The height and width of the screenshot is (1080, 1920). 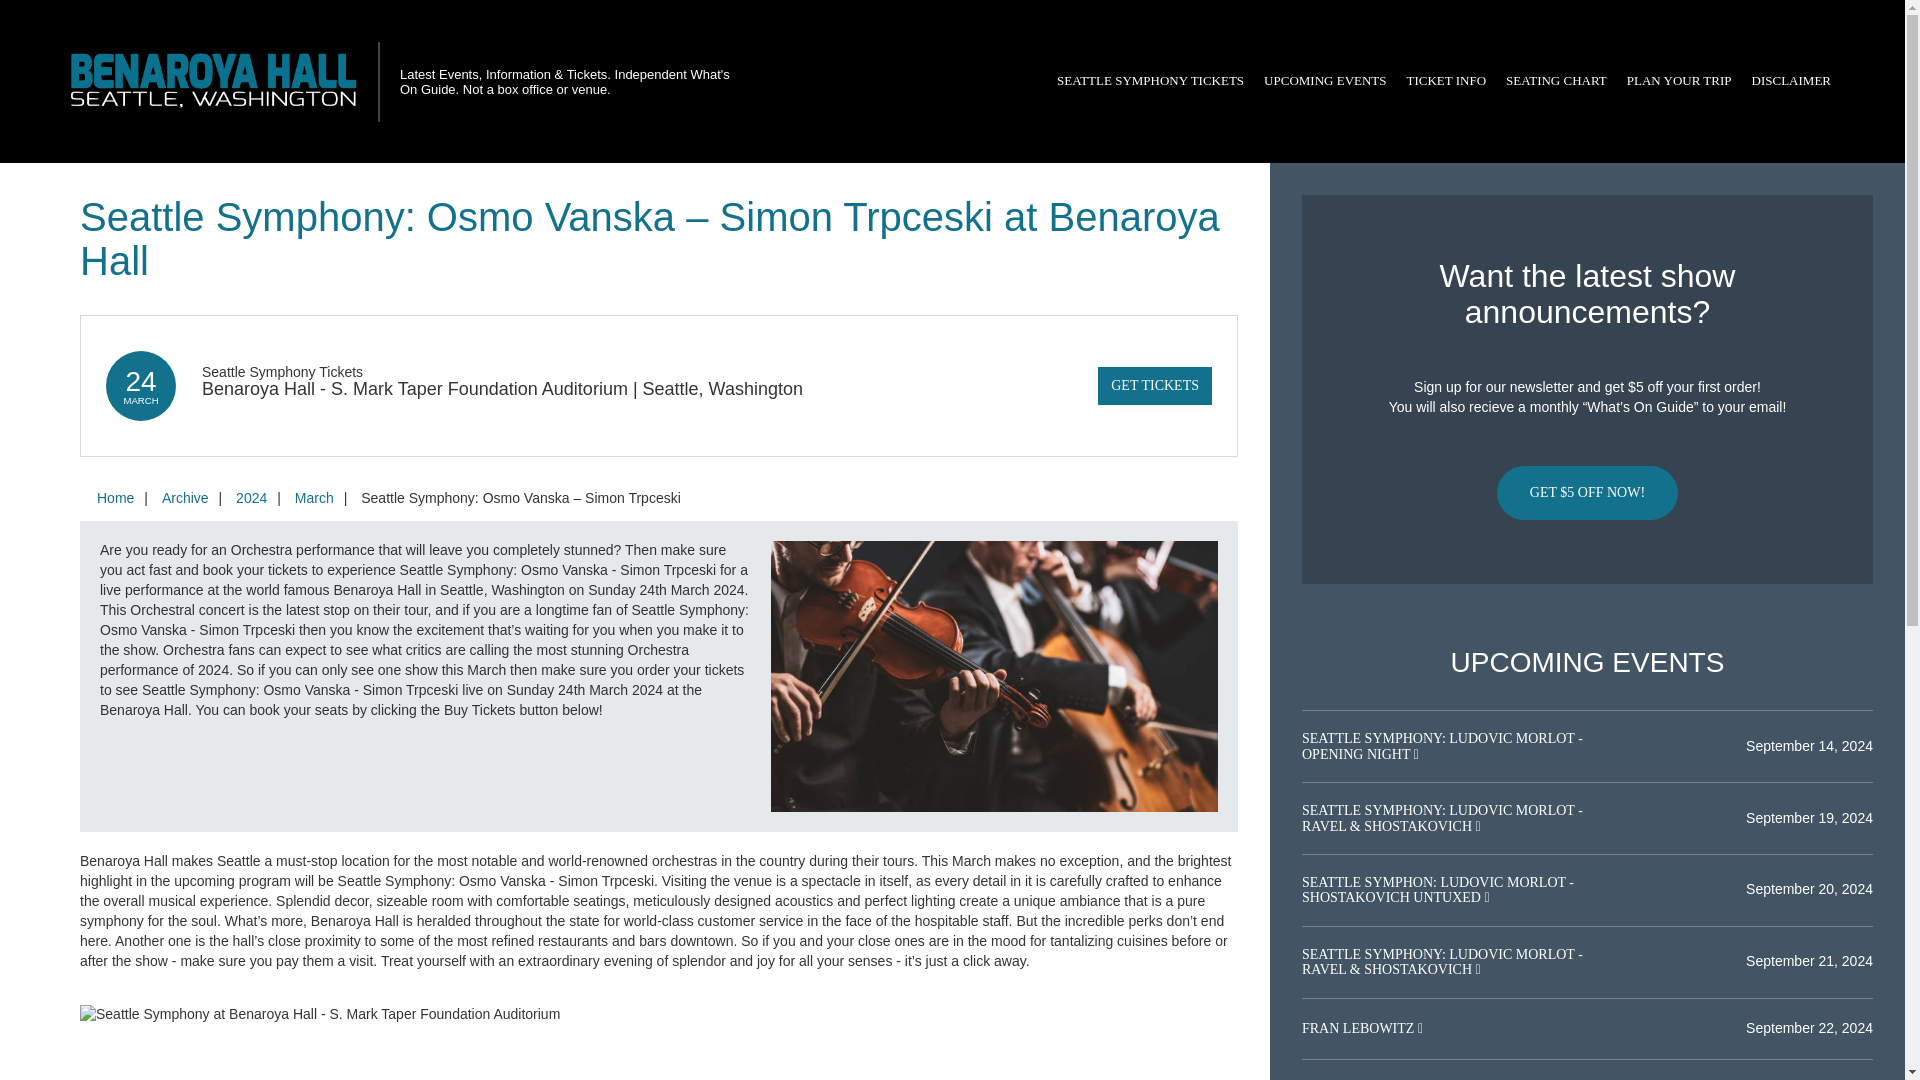 What do you see at coordinates (1447, 81) in the screenshot?
I see `TICKET INFO` at bounding box center [1447, 81].